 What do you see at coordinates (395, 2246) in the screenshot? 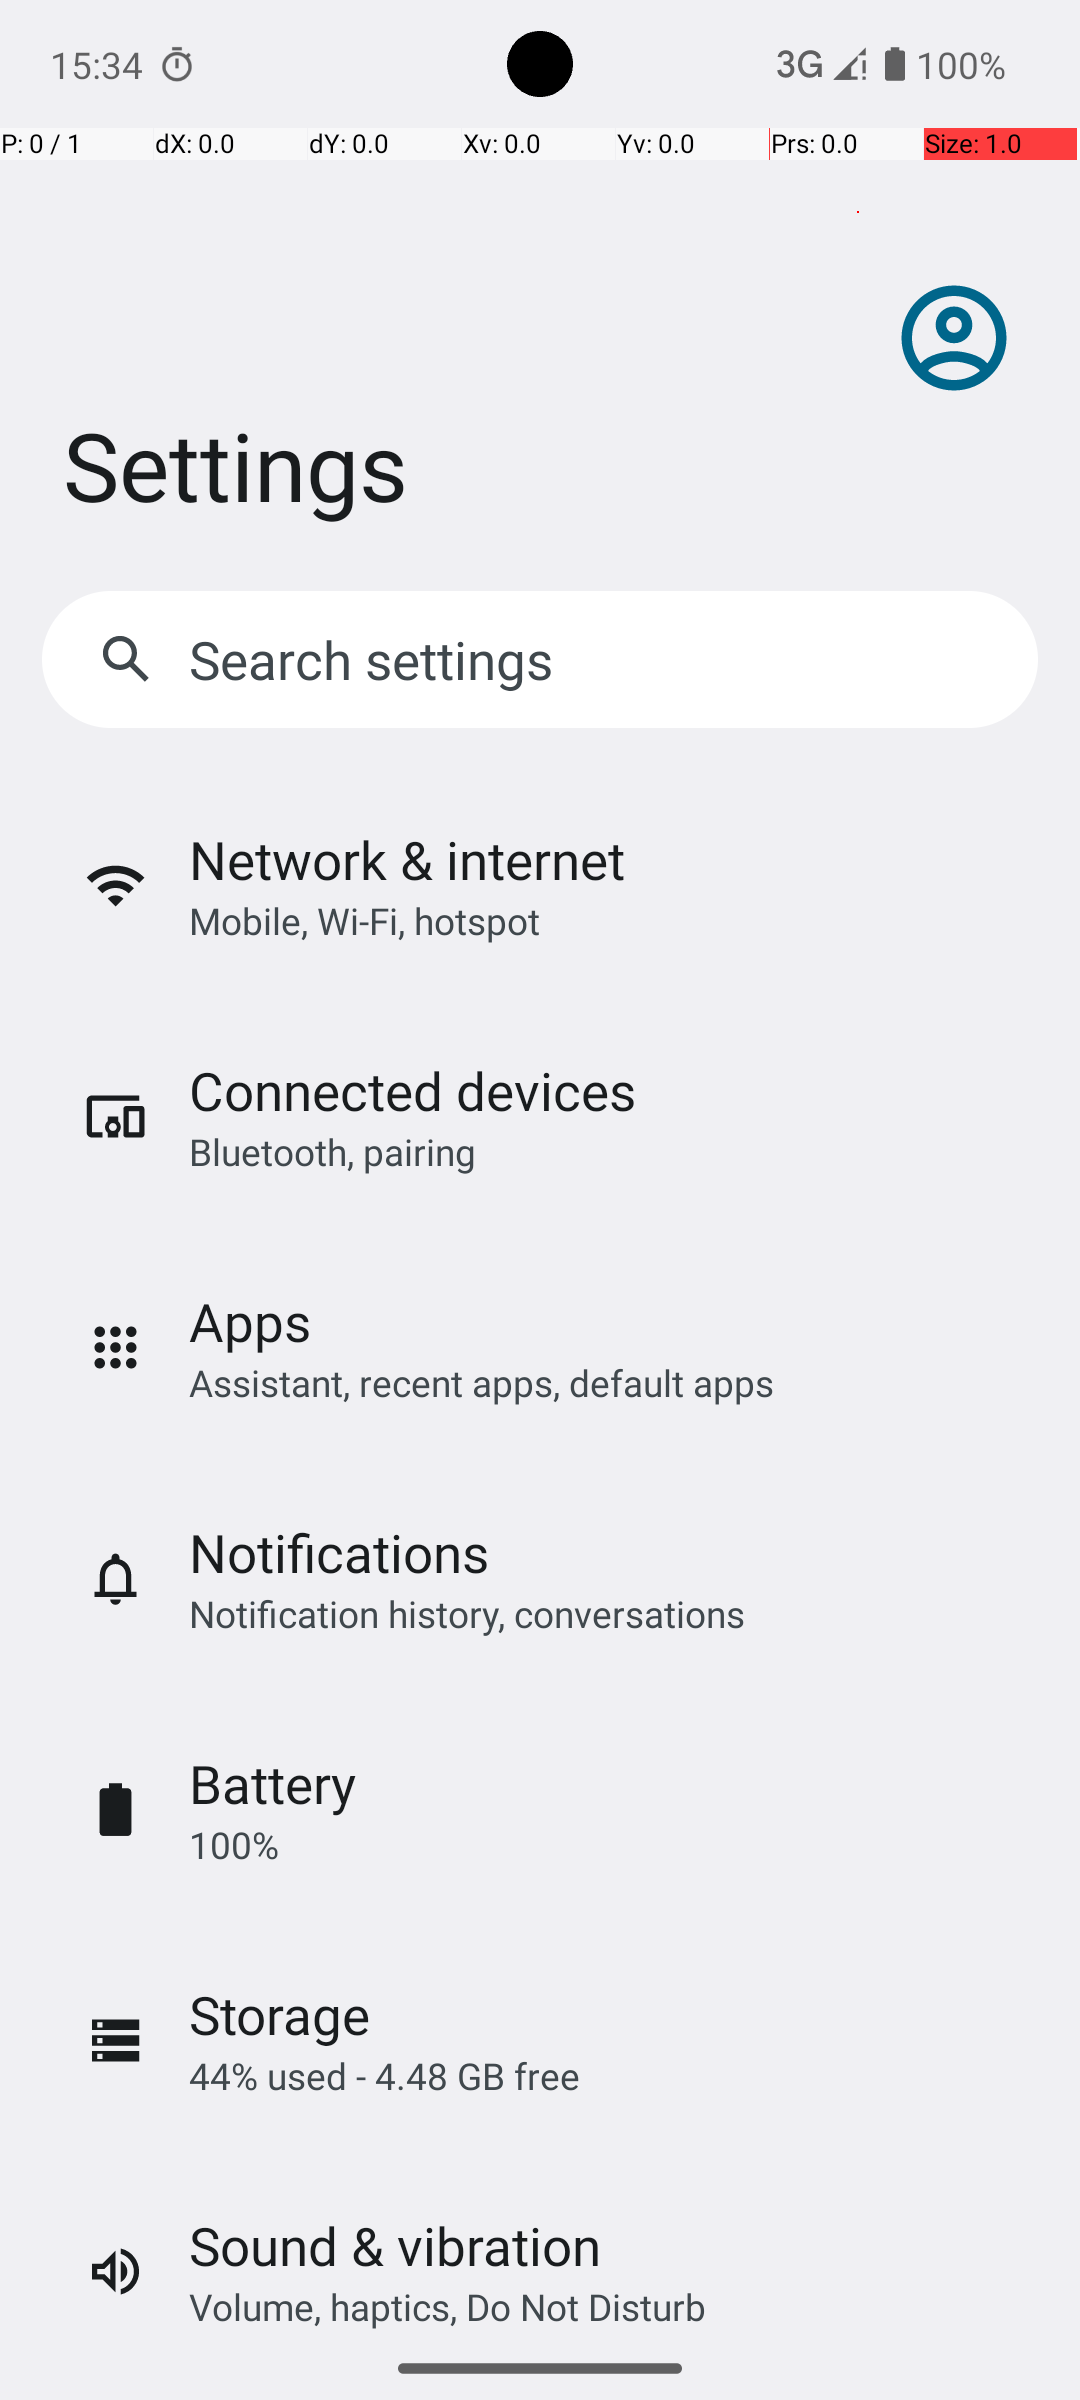
I see `Sound & vibration` at bounding box center [395, 2246].